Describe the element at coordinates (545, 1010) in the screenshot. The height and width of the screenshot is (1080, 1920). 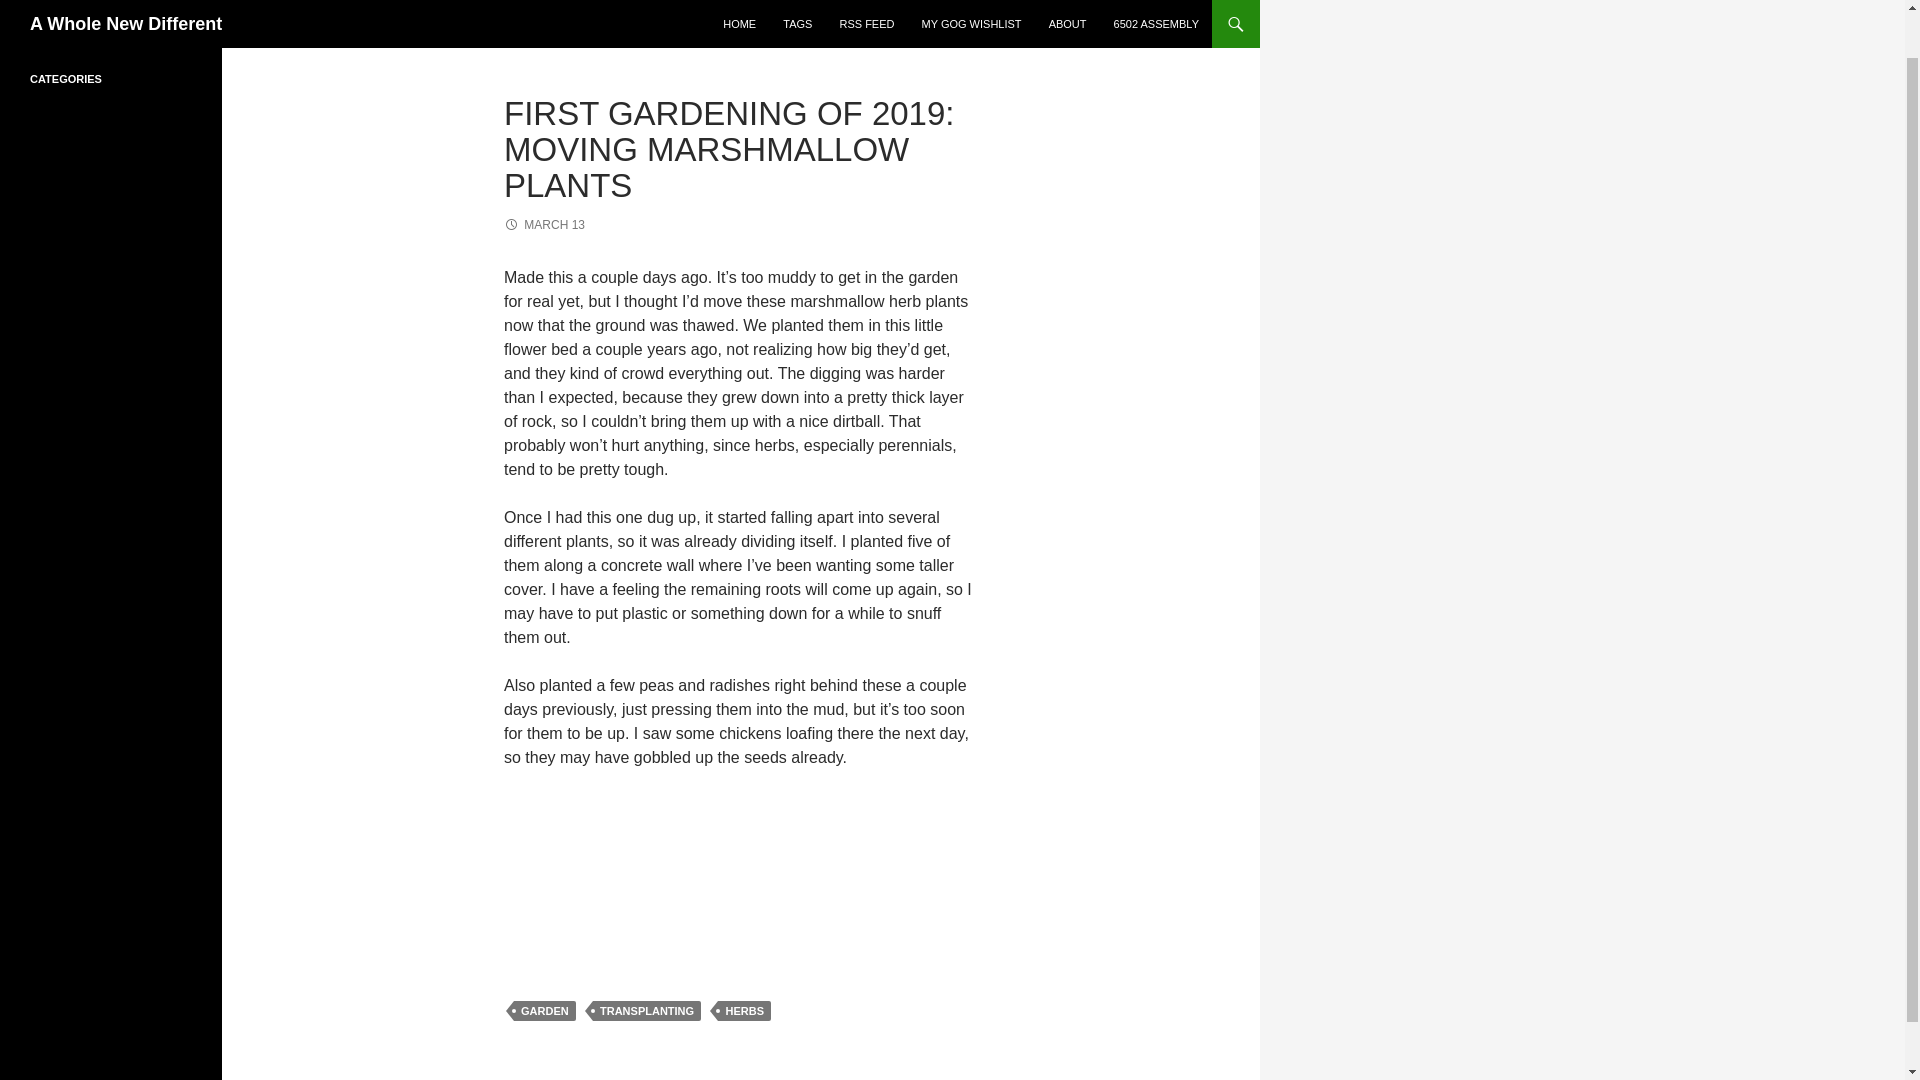
I see `GARDEN` at that location.